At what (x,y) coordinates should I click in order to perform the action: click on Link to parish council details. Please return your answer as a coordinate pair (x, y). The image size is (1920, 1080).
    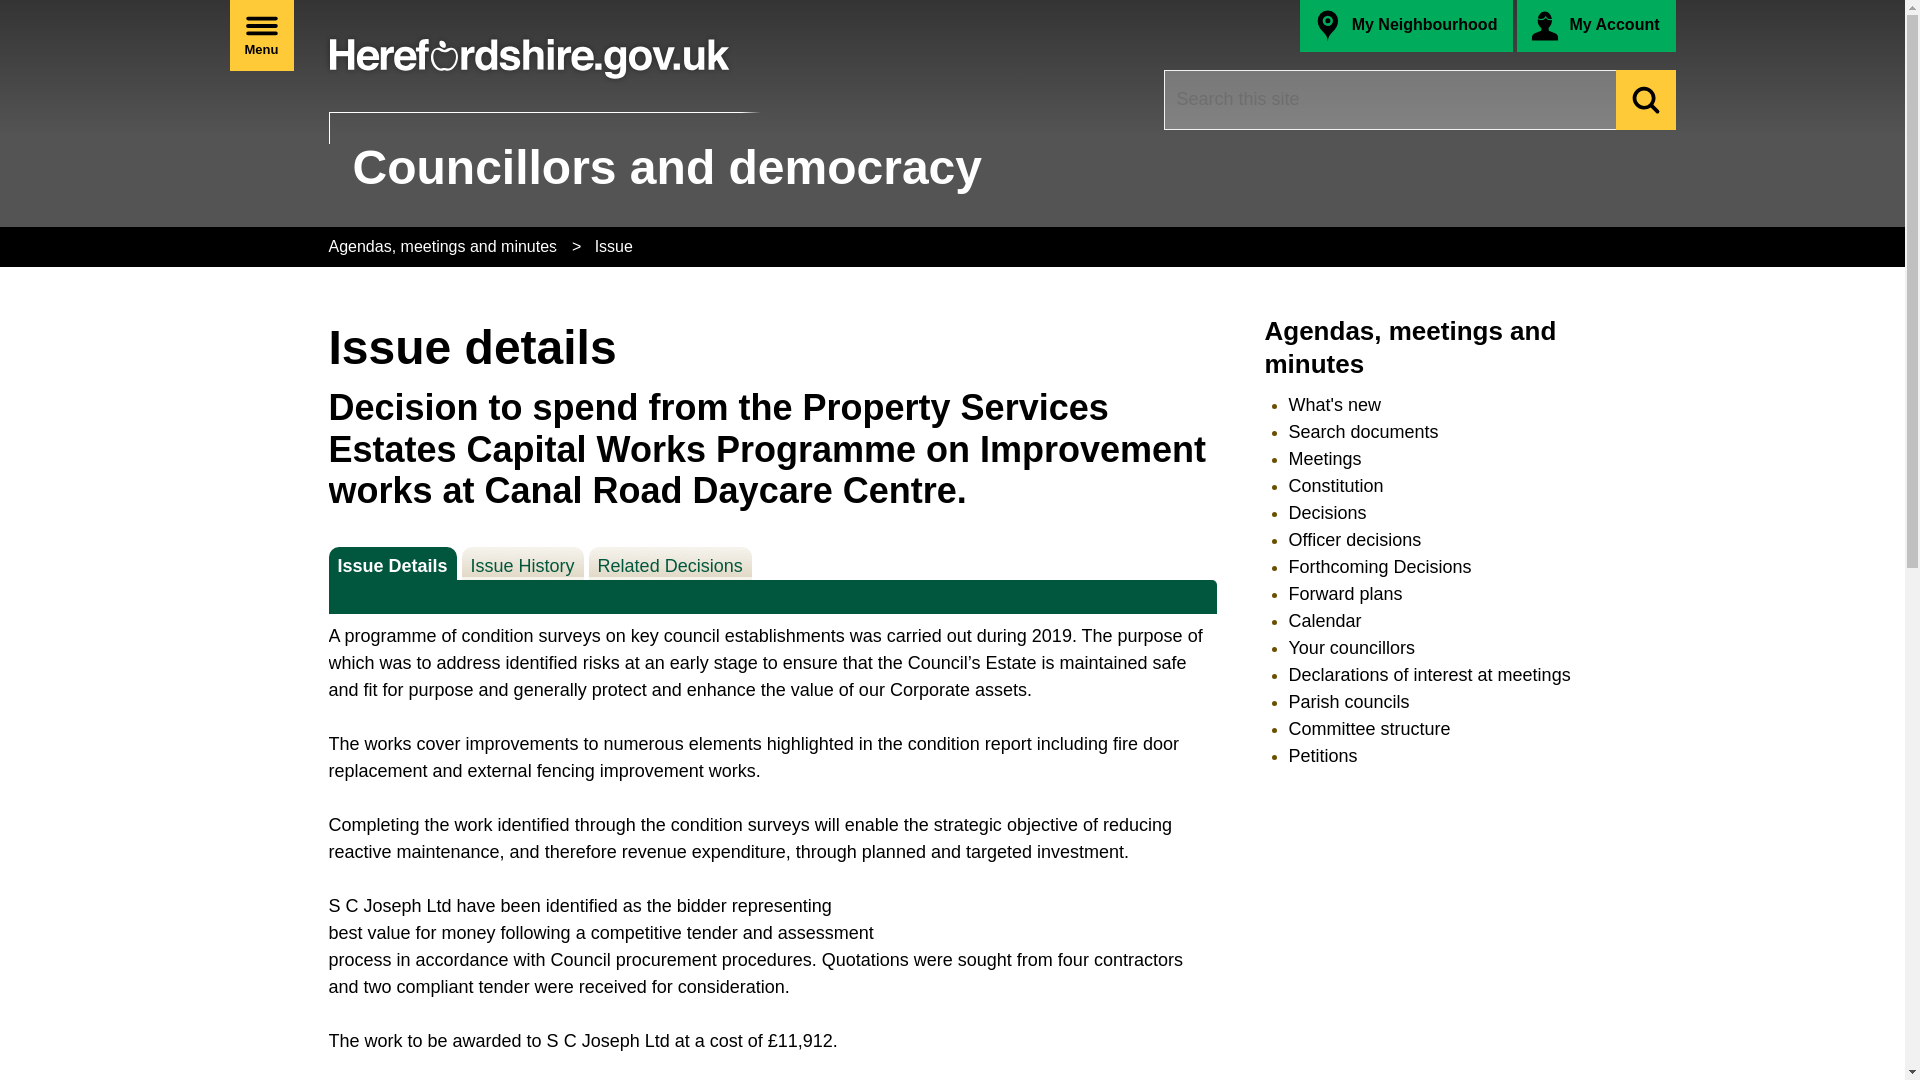
    Looking at the image, I should click on (1348, 702).